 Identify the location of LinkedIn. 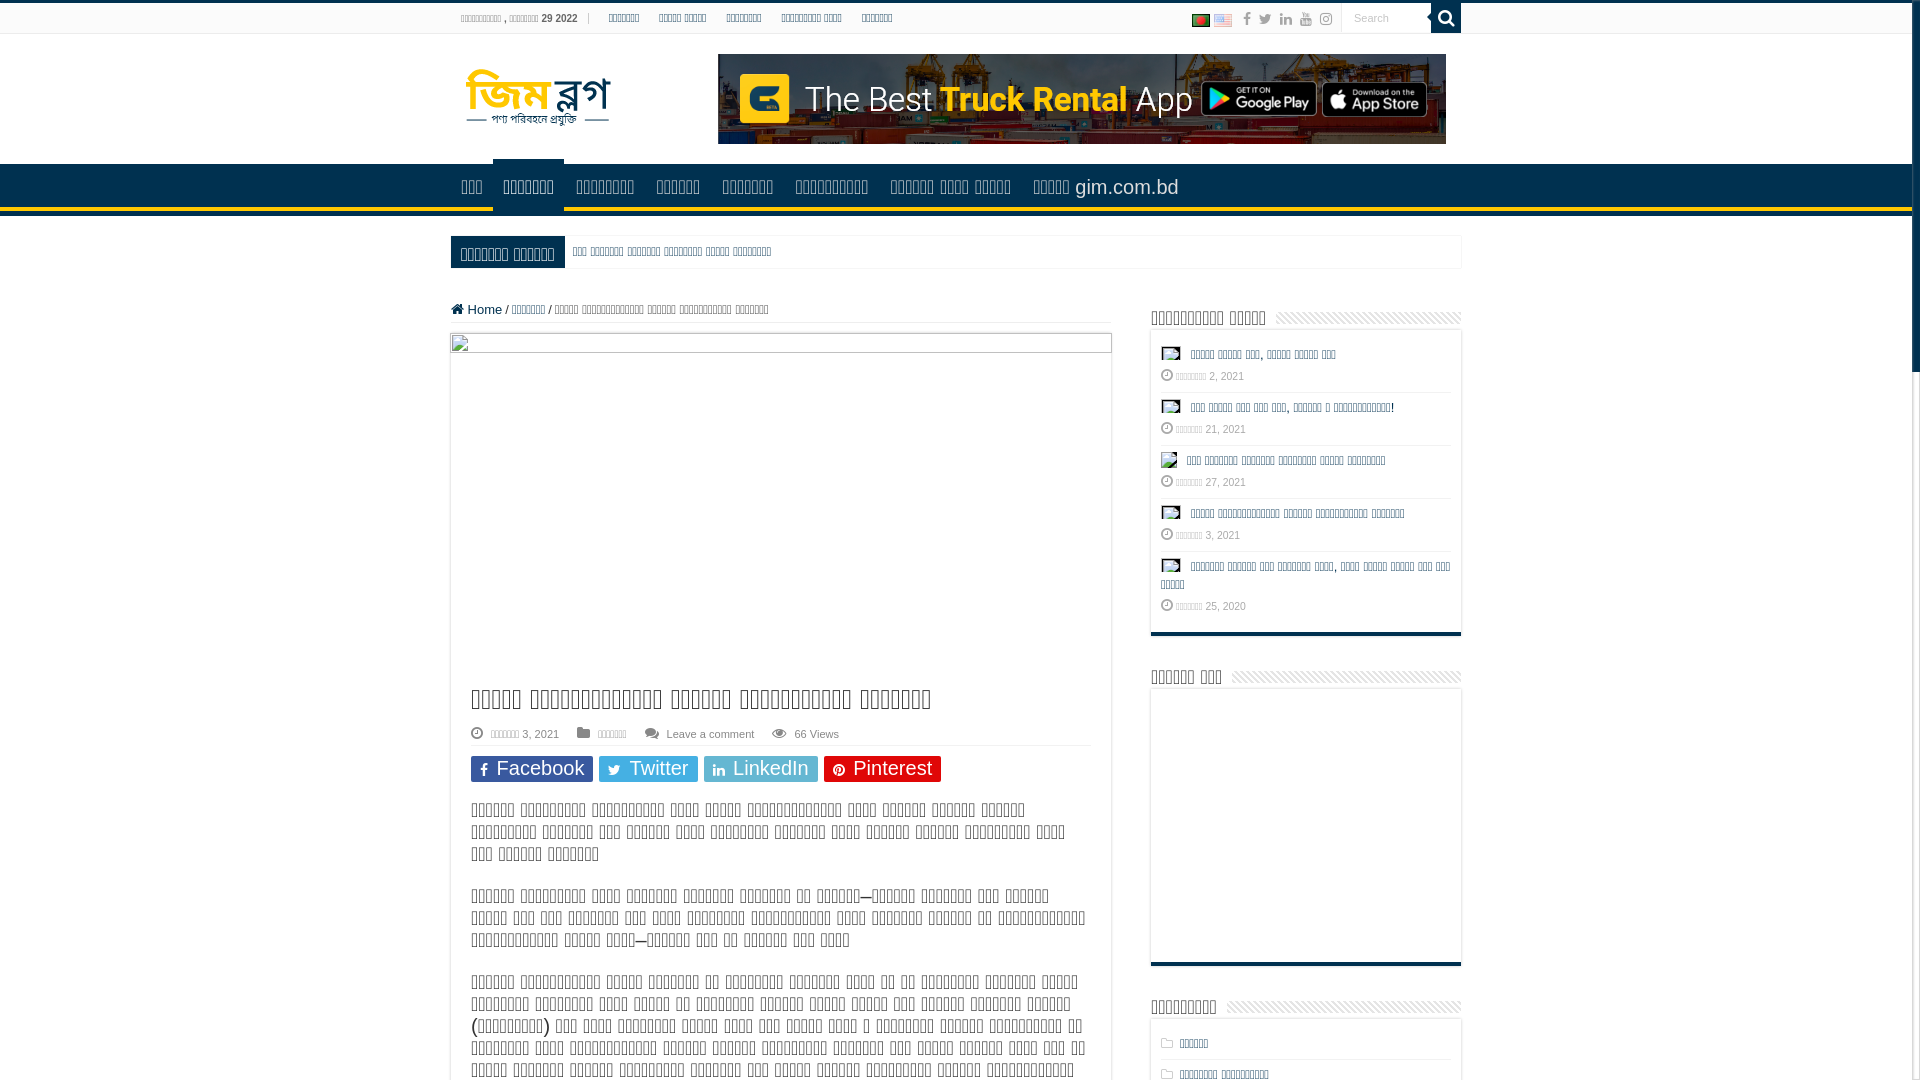
(761, 769).